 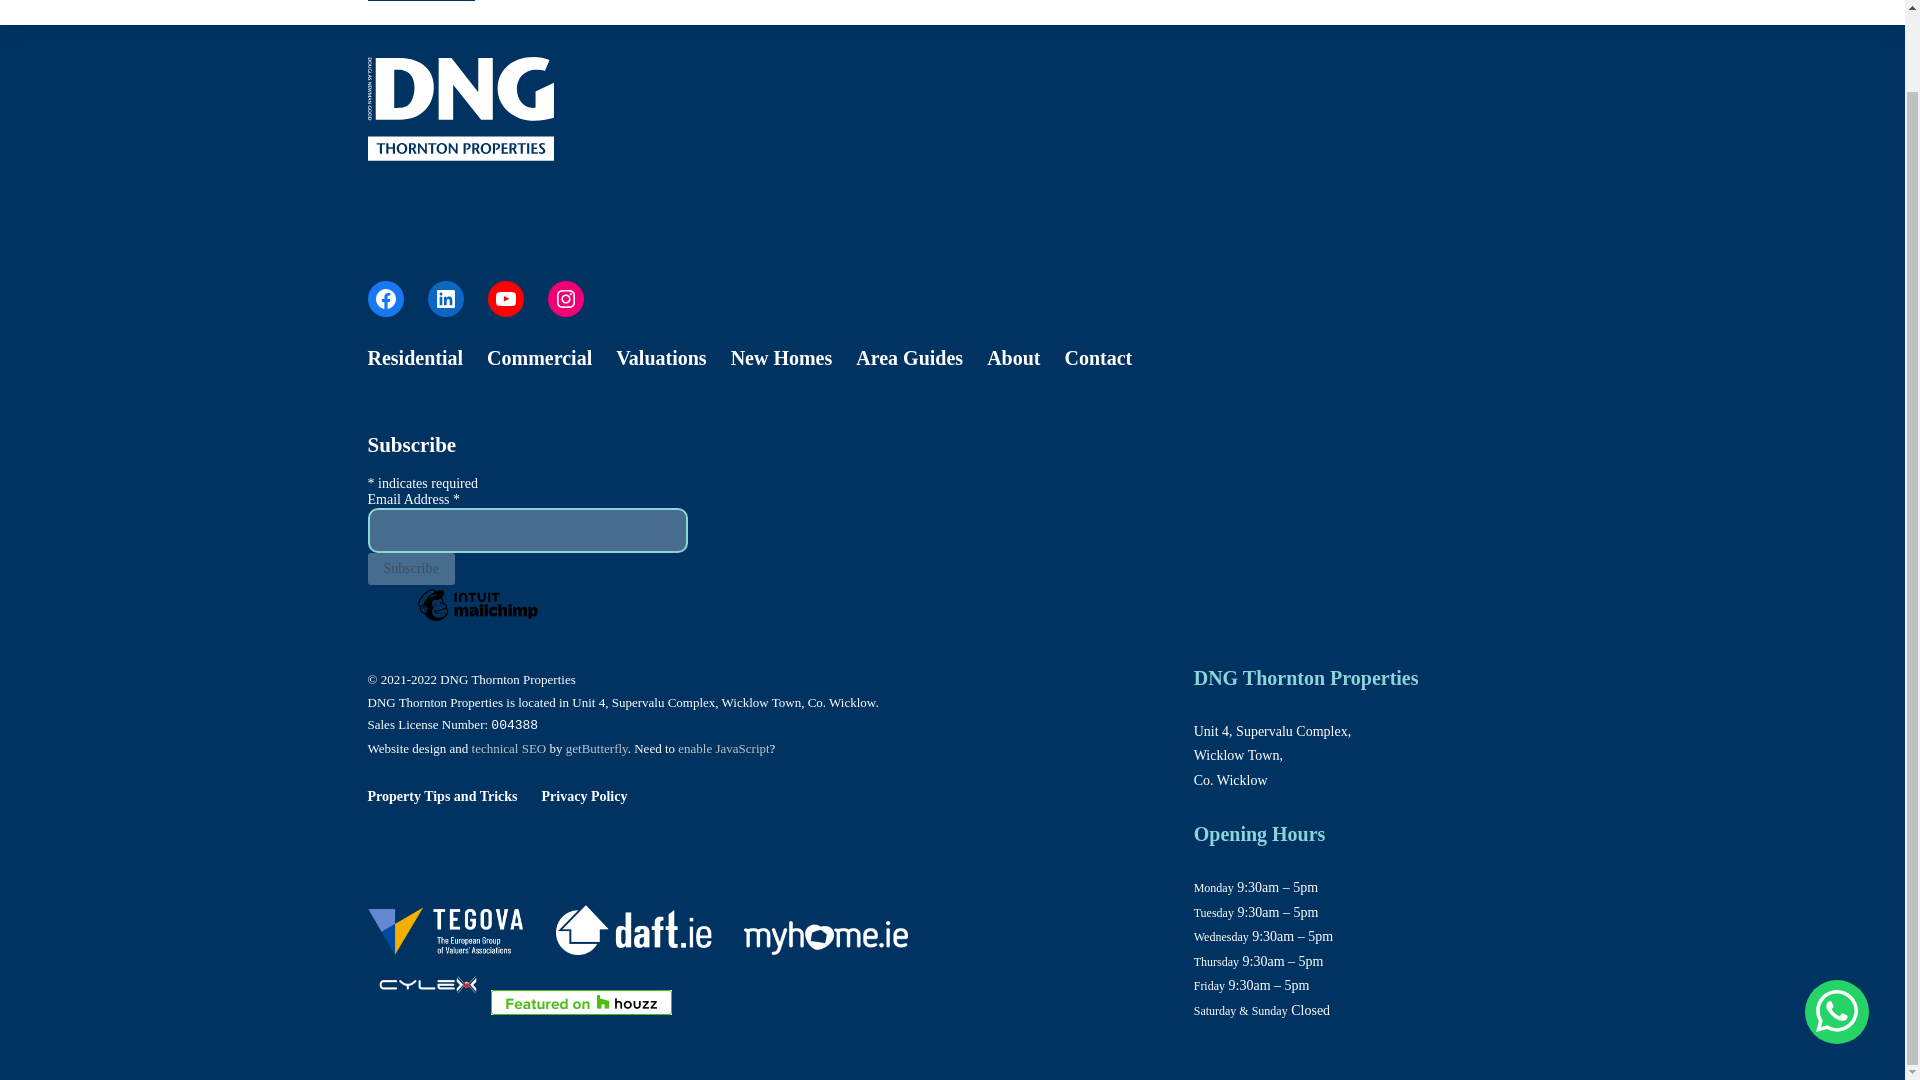 I want to click on enable JavaScript, so click(x=723, y=748).